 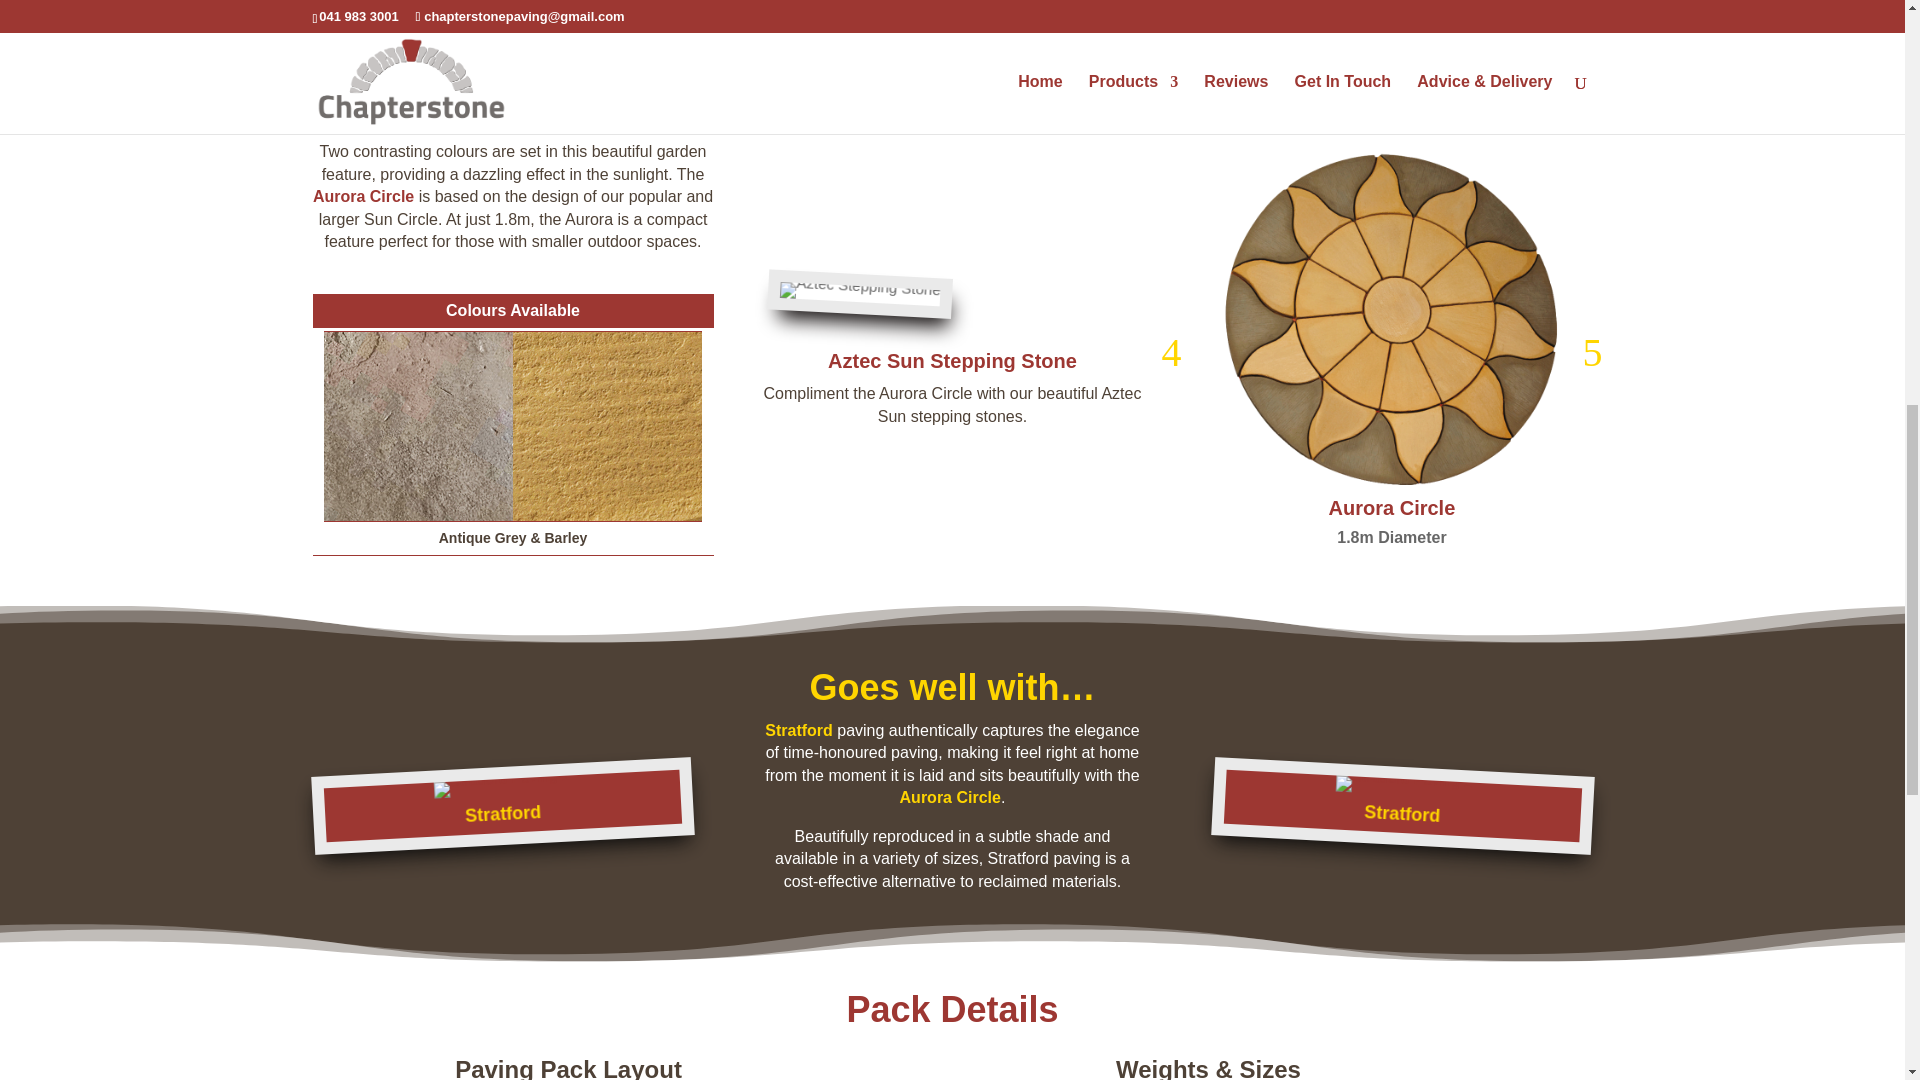 I want to click on Stratford Paving 2, so click(x=1402, y=784).